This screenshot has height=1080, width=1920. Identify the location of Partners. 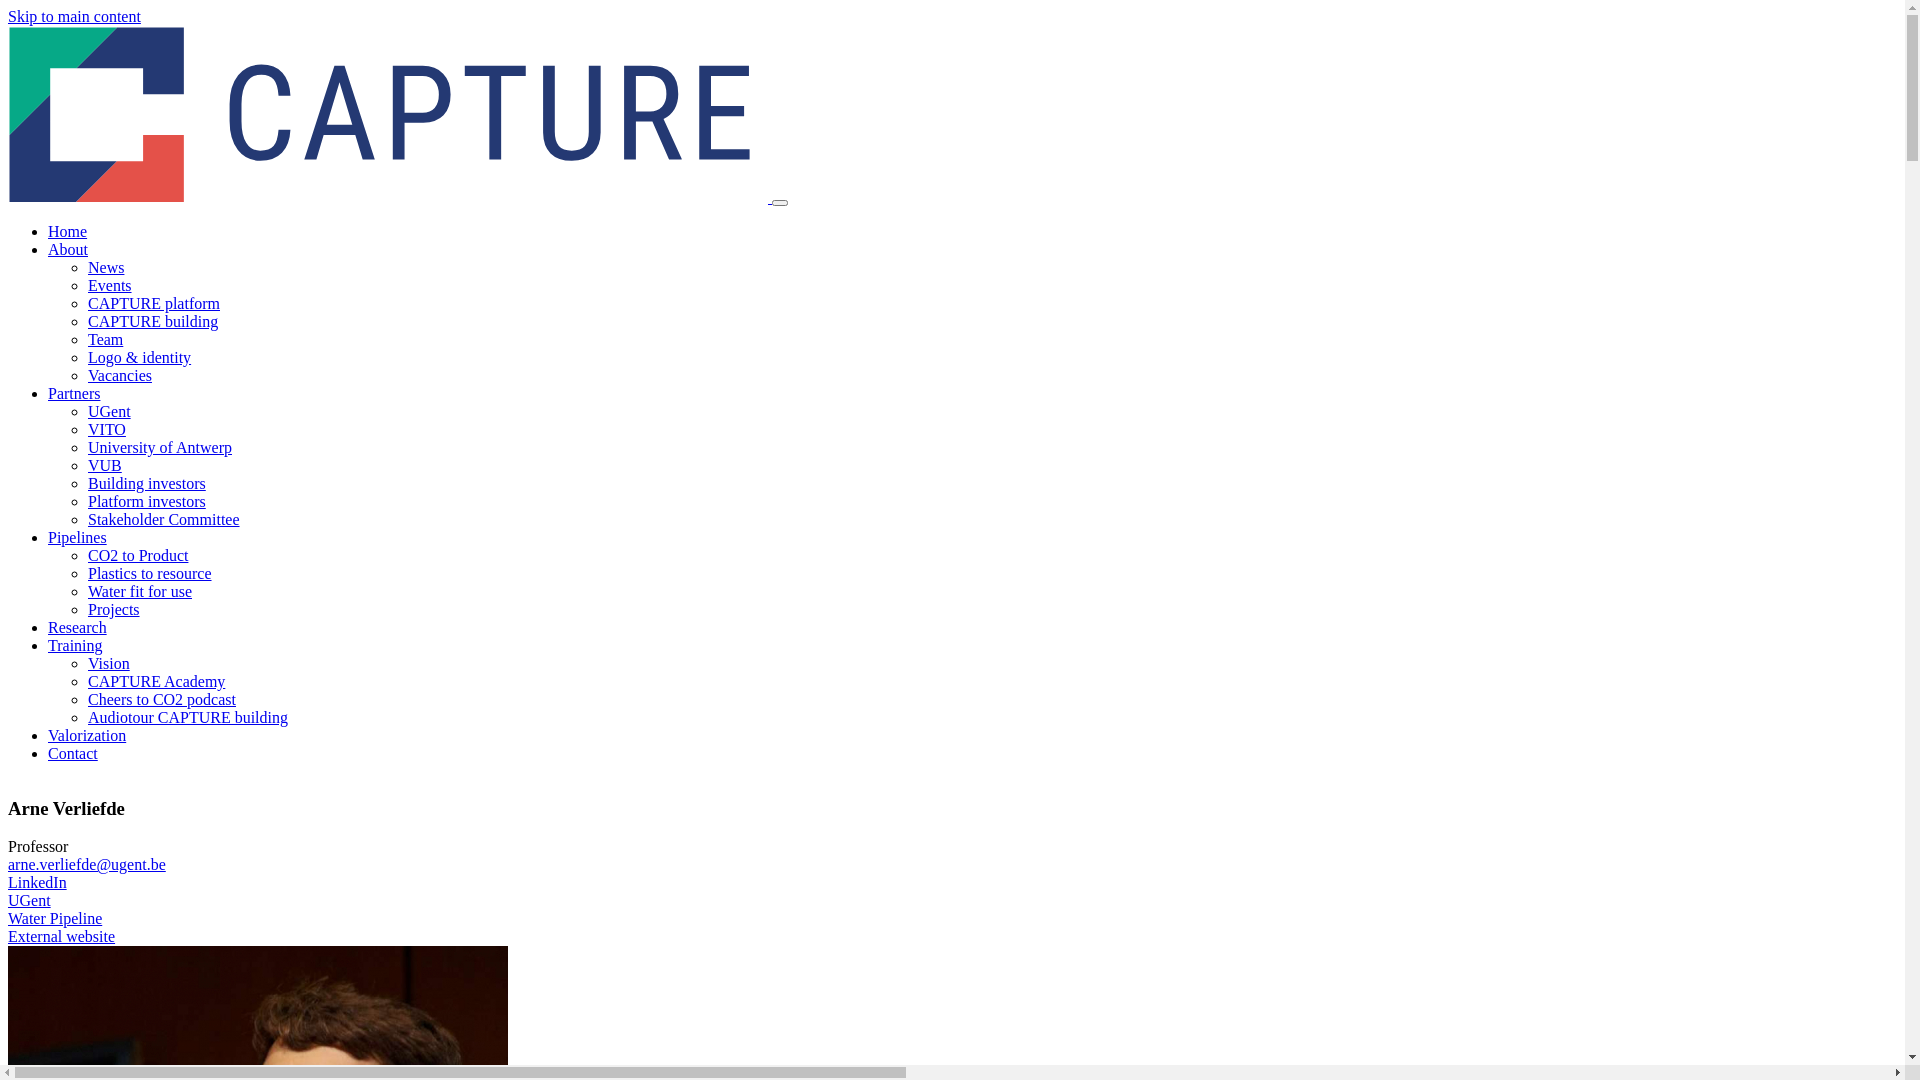
(74, 393).